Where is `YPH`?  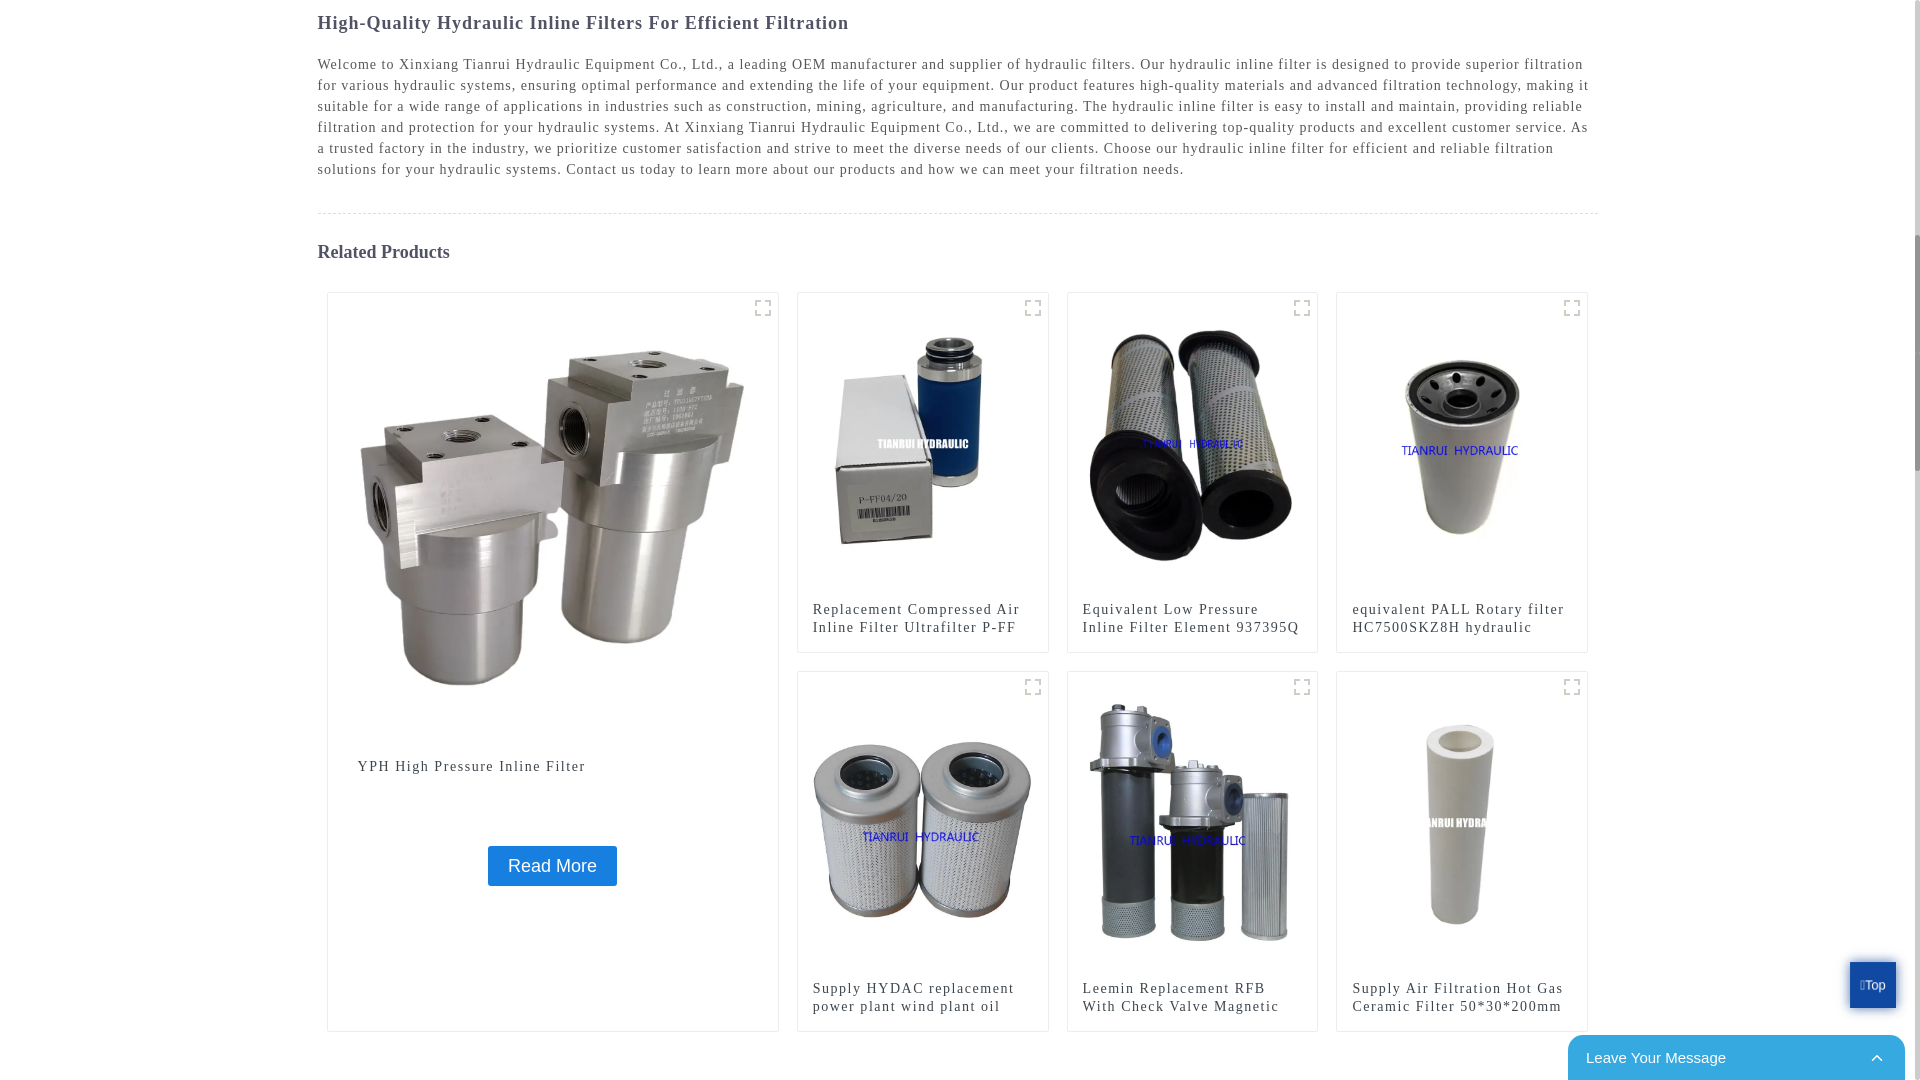
YPH is located at coordinates (762, 307).